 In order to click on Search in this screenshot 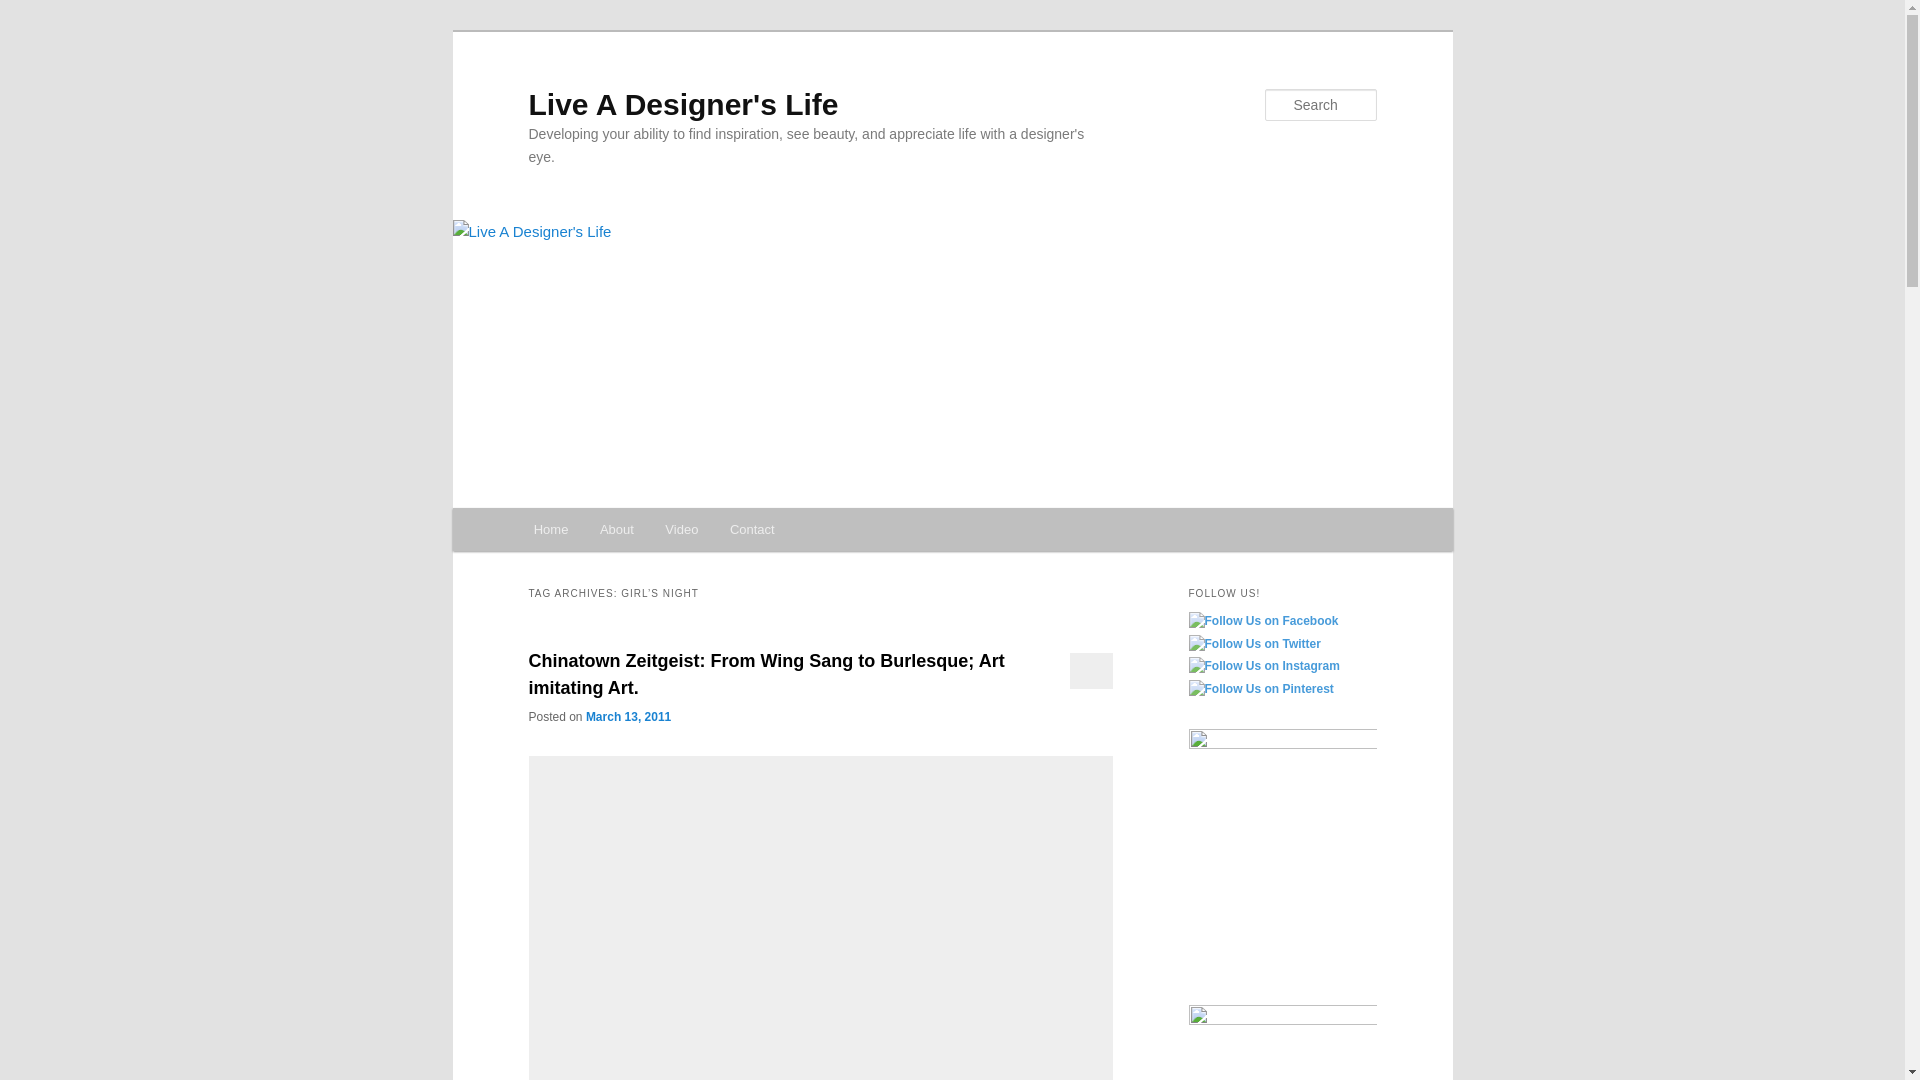, I will do `click(32, 11)`.